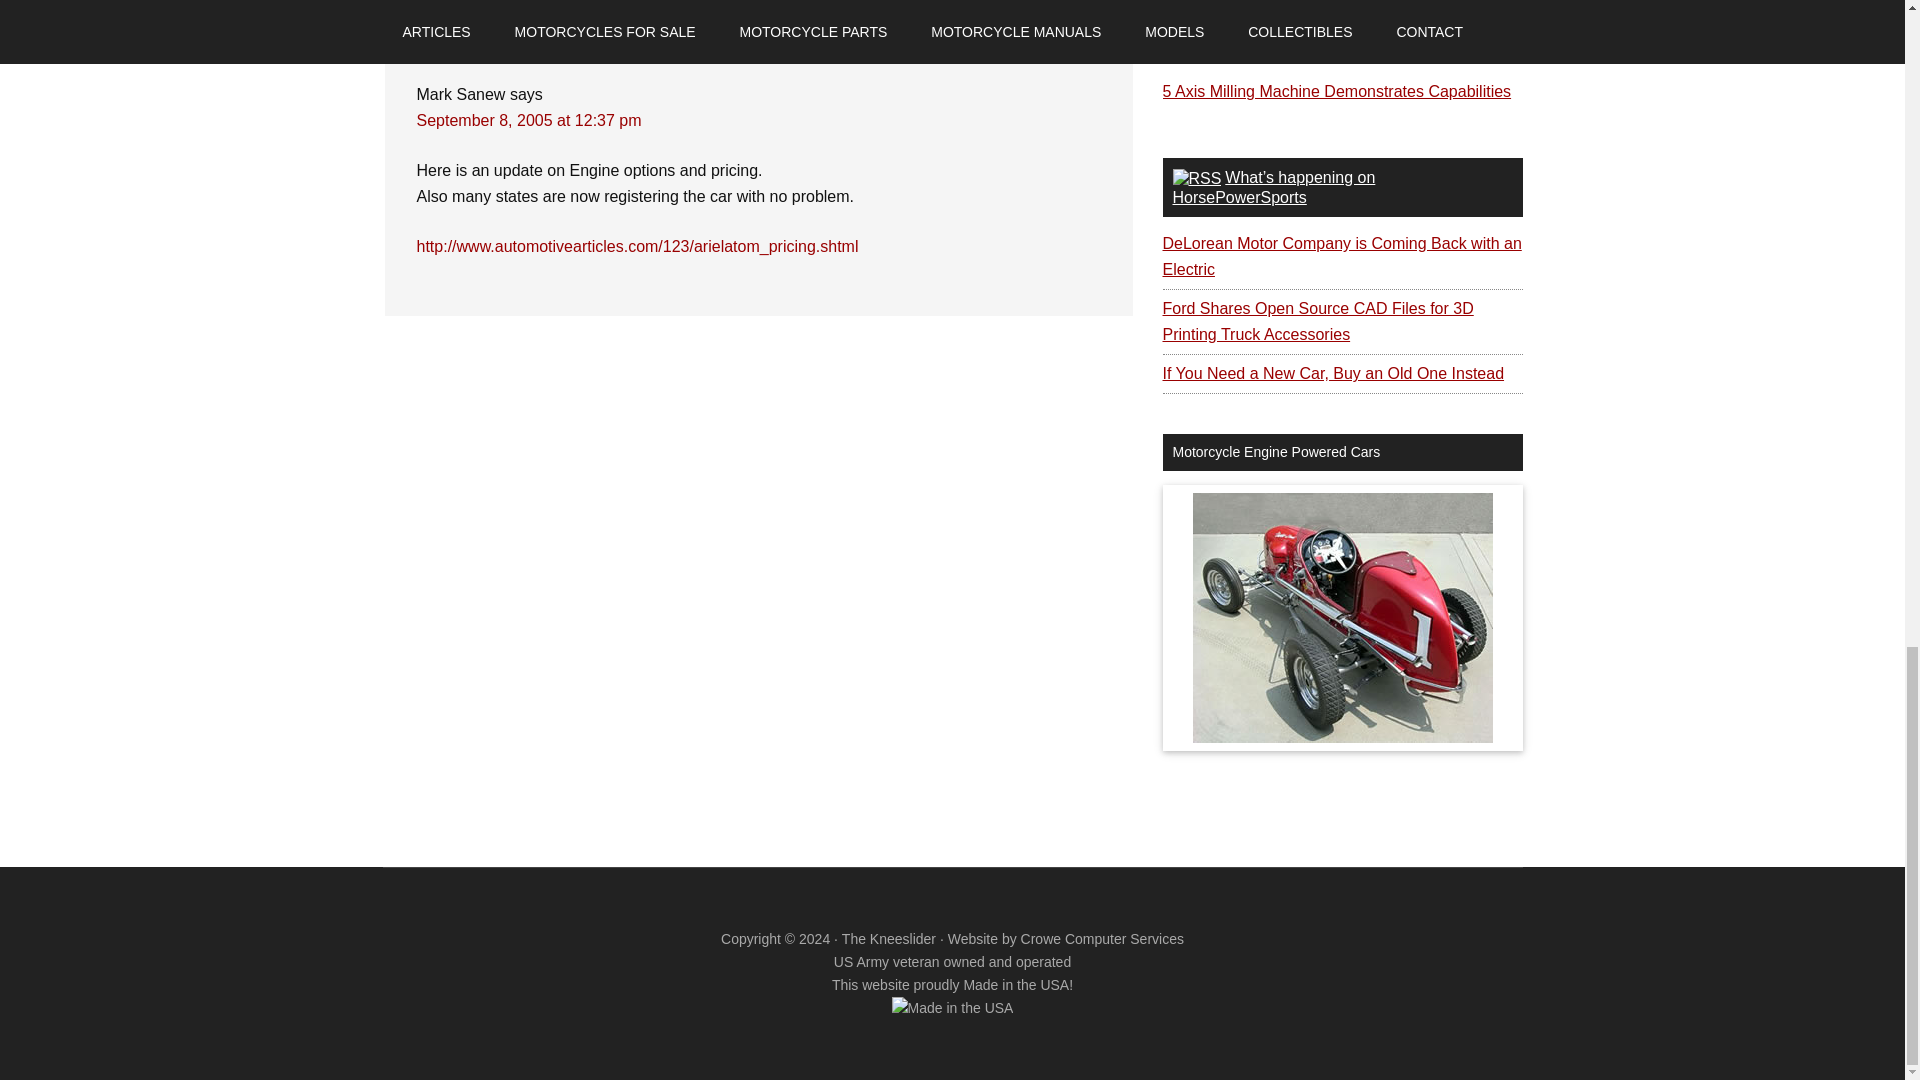  What do you see at coordinates (1340, 256) in the screenshot?
I see `DeLorean Motor Company is Coming Back with an Electric` at bounding box center [1340, 256].